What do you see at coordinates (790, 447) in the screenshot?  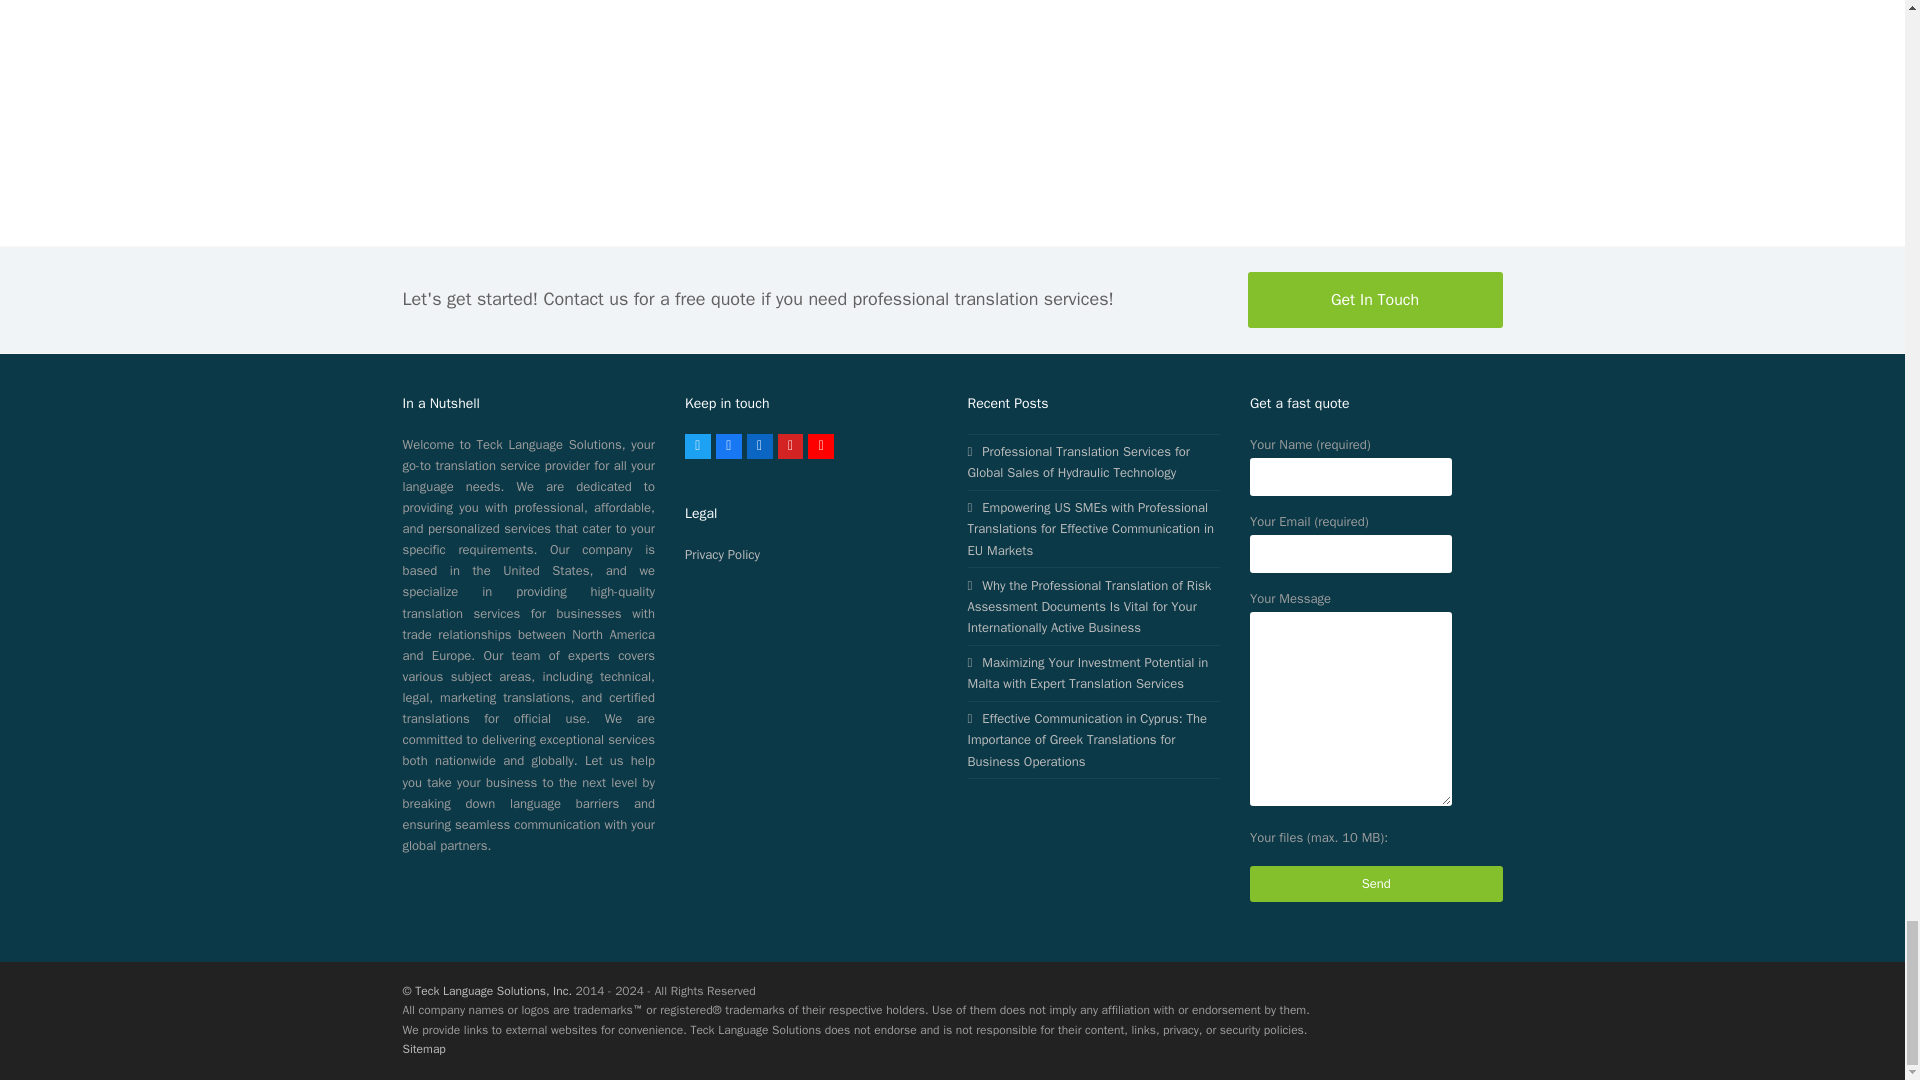 I see `Yelp` at bounding box center [790, 447].